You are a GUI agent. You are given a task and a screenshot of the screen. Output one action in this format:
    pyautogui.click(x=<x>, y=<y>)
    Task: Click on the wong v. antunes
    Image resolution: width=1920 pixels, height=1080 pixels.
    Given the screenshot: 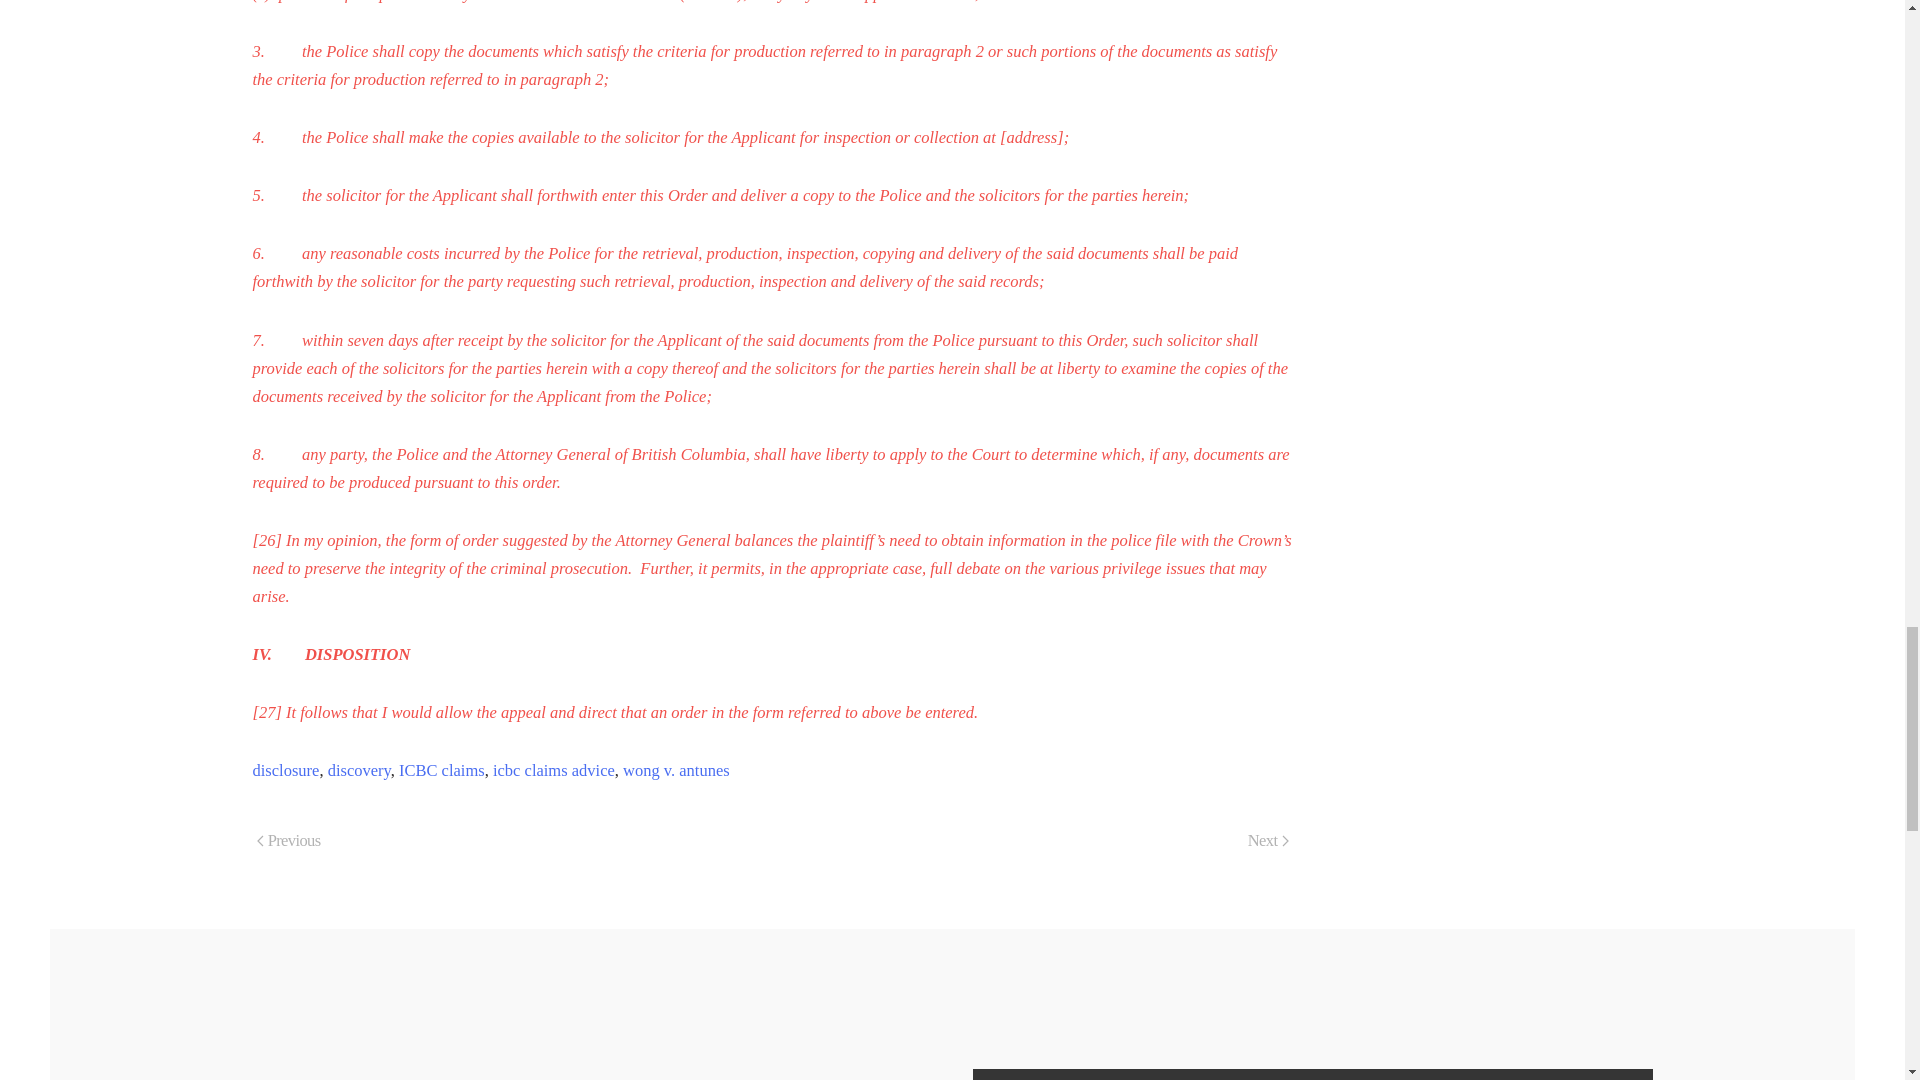 What is the action you would take?
    pyautogui.click(x=676, y=770)
    